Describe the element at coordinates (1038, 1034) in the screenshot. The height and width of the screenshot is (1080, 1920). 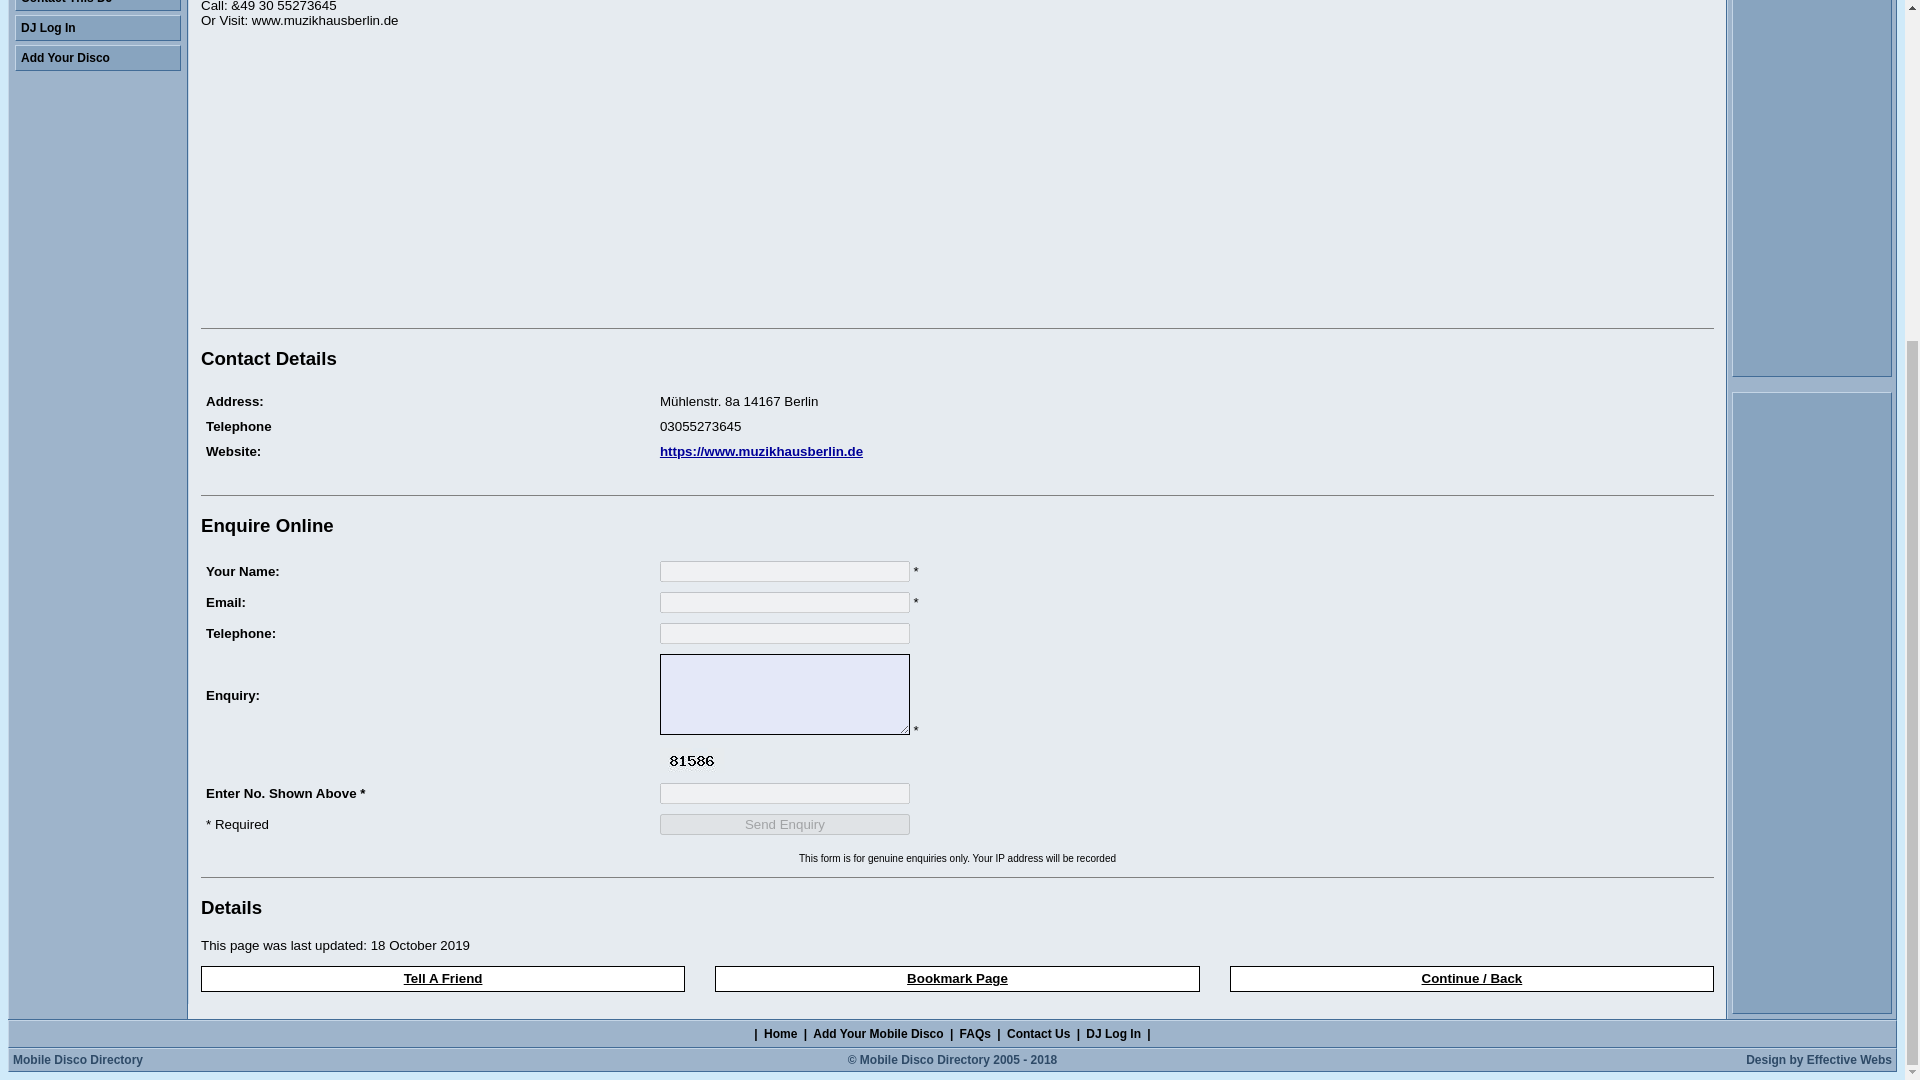
I see `Contact Us` at that location.